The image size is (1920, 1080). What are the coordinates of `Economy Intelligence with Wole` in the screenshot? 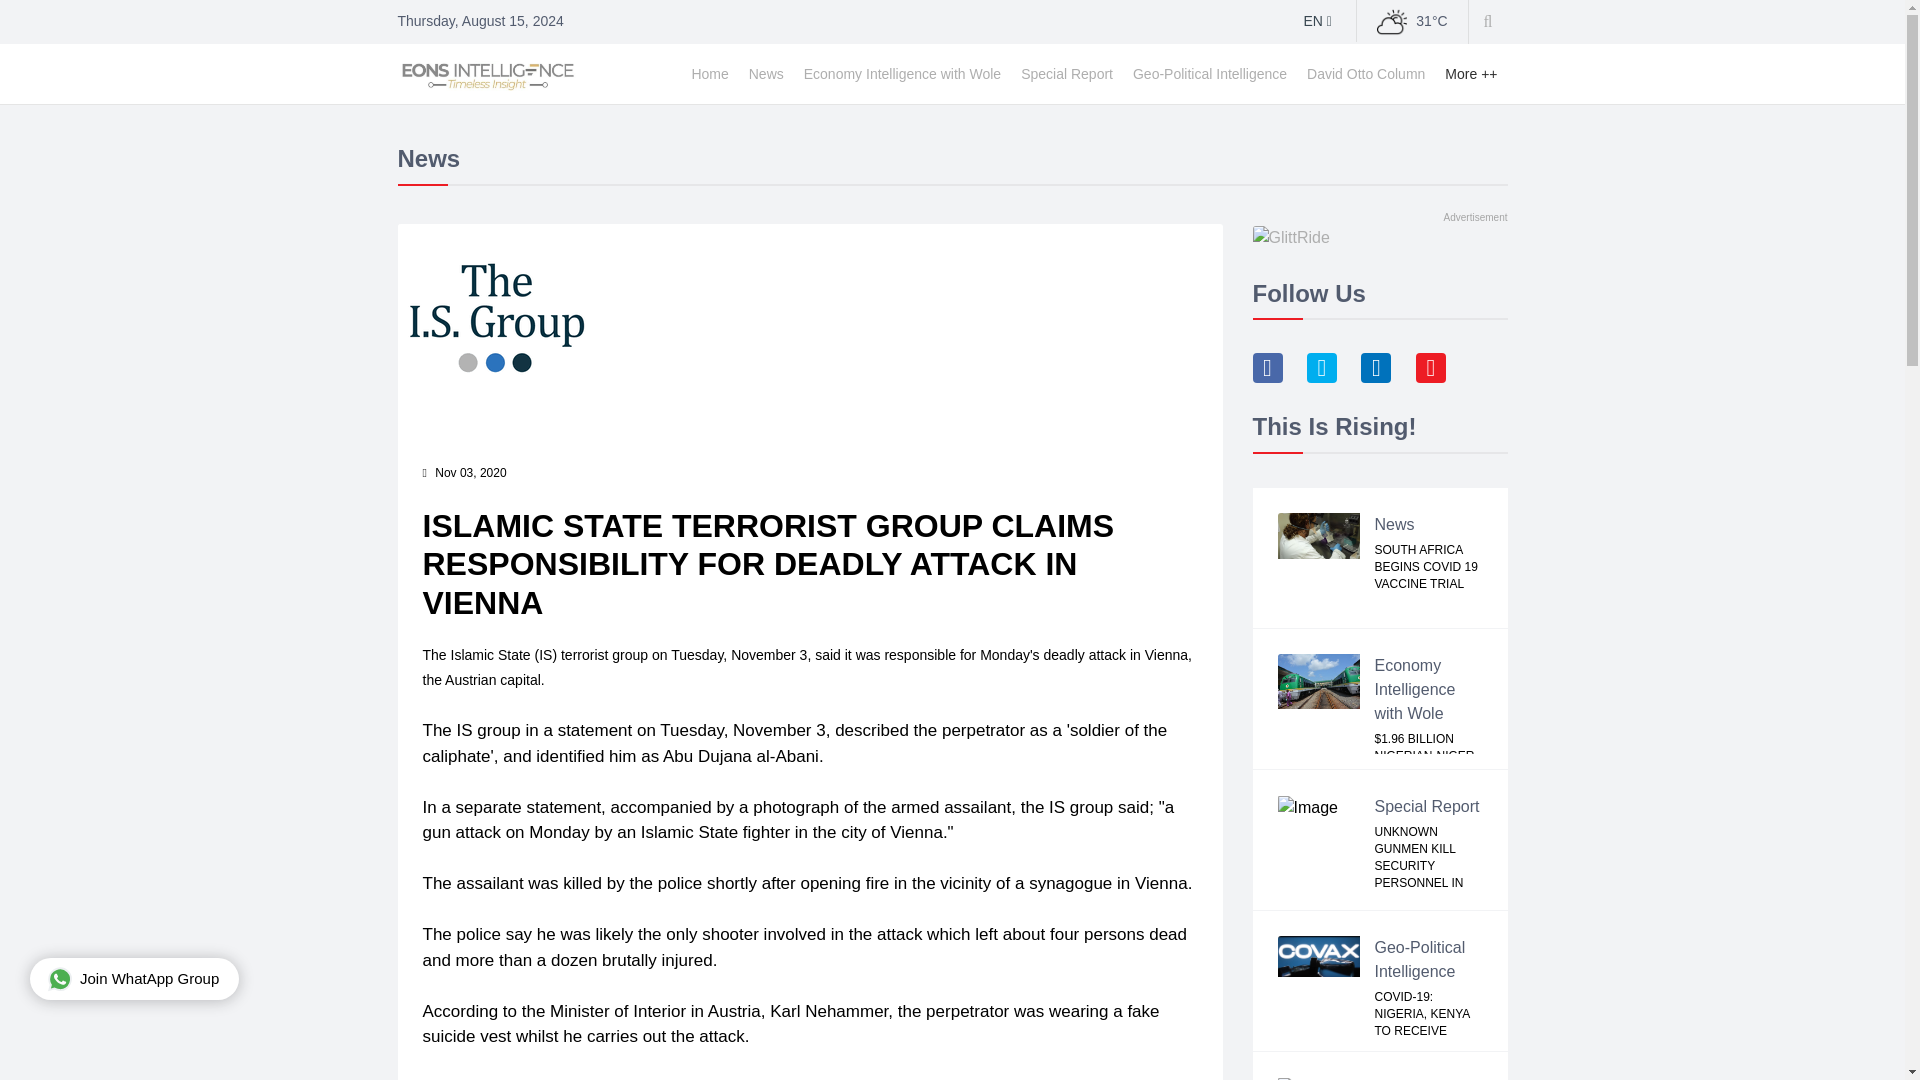 It's located at (902, 74).